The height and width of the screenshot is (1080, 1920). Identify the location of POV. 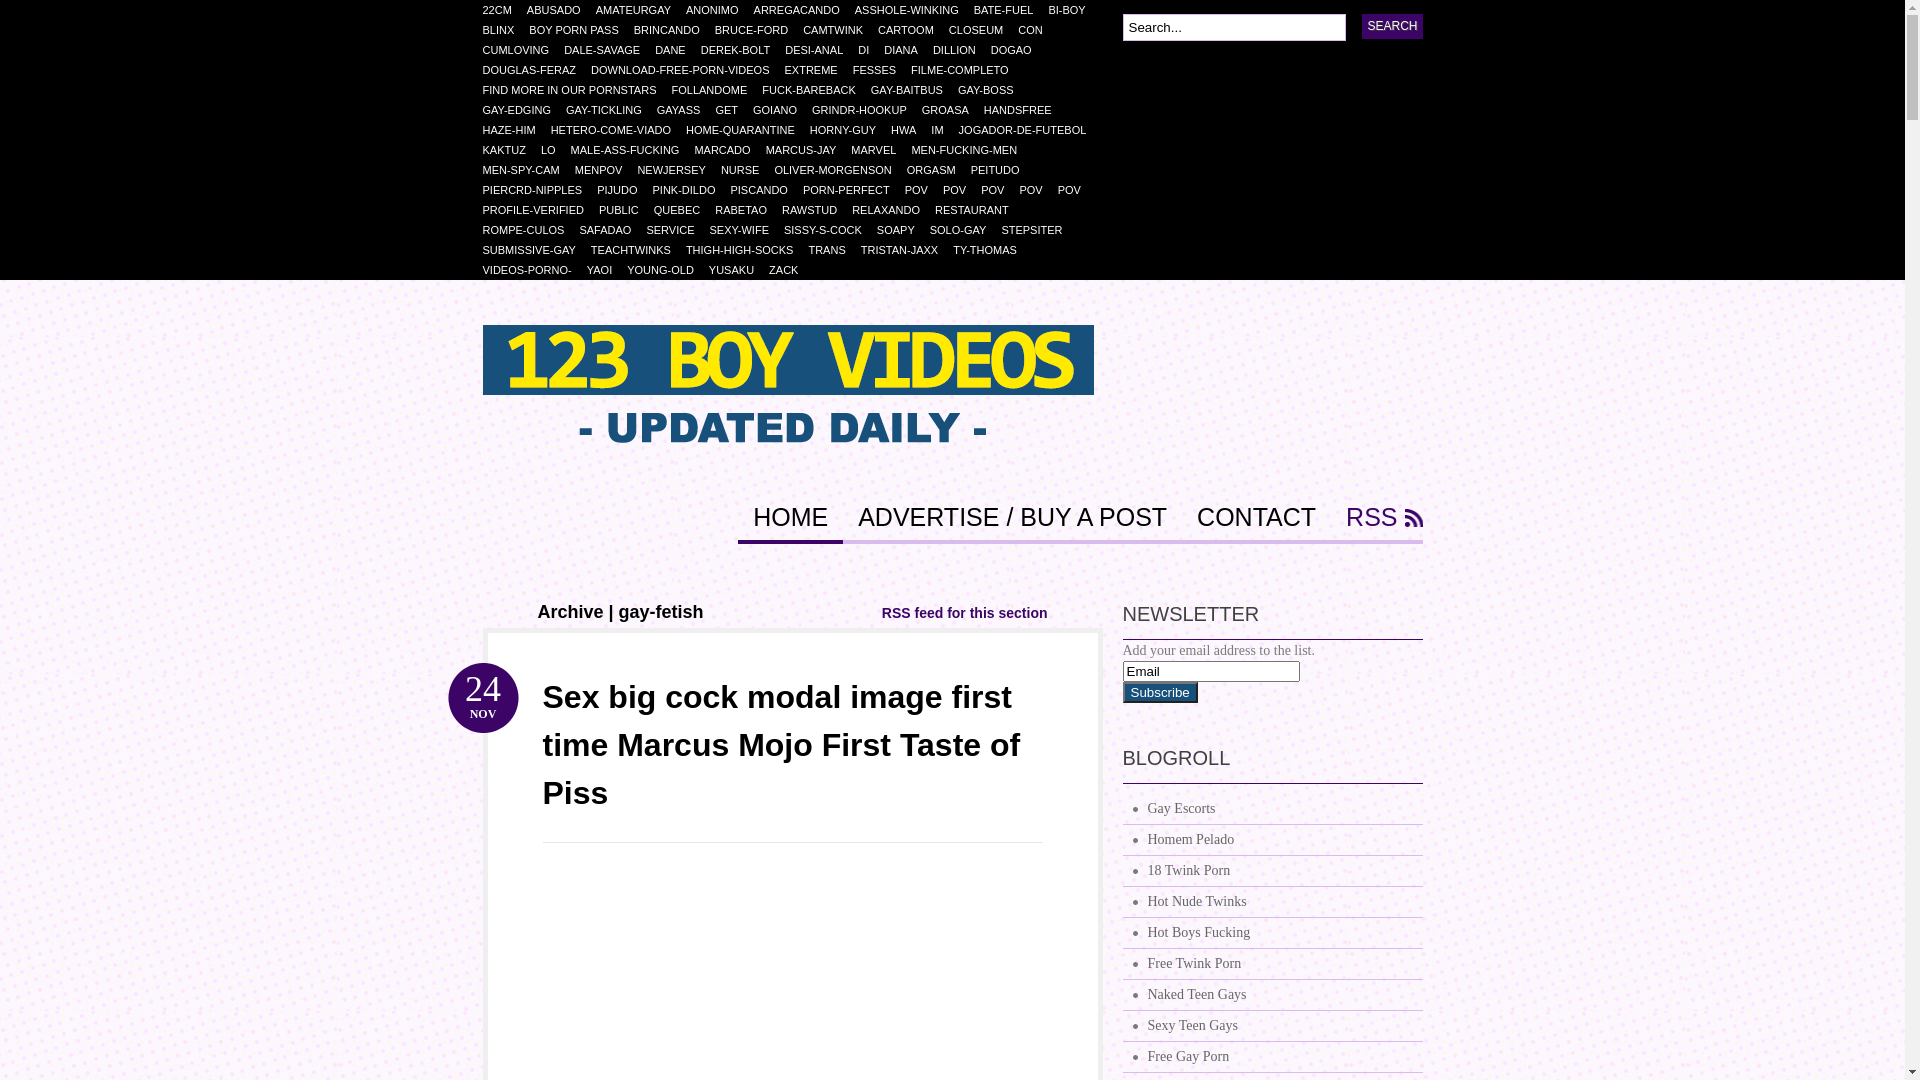
(962, 190).